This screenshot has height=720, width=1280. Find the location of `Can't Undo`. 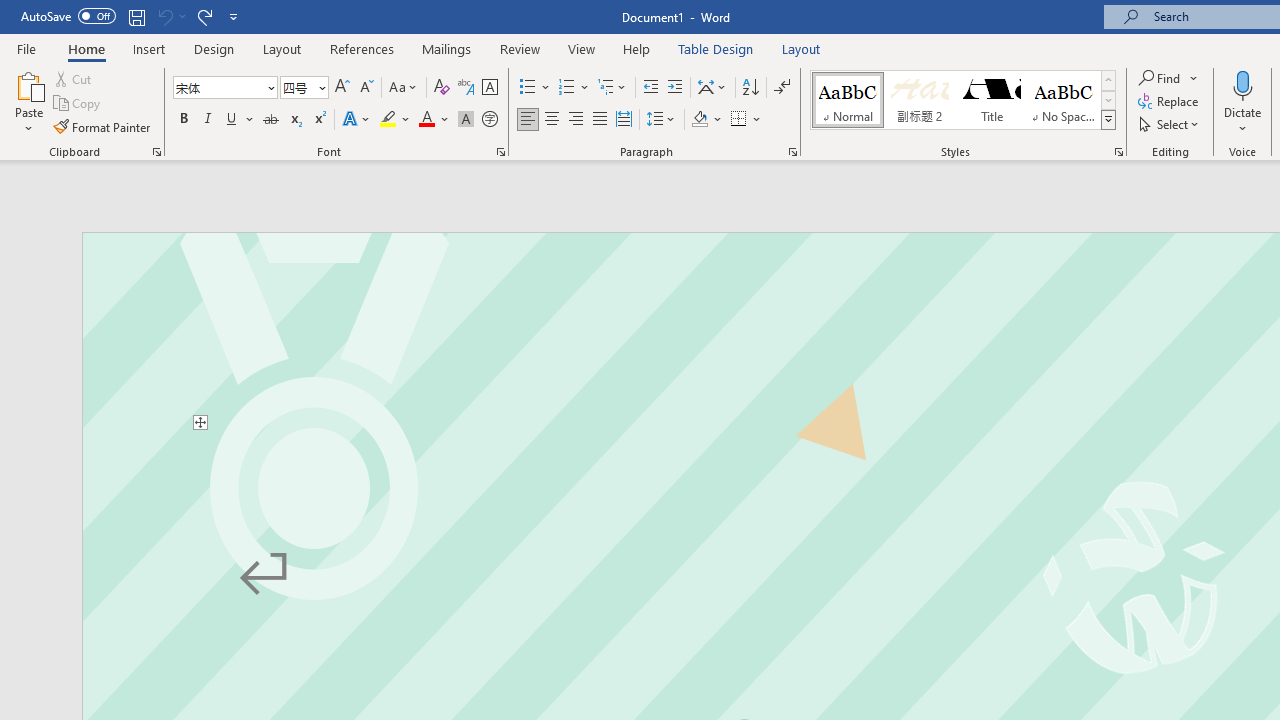

Can't Undo is located at coordinates (164, 16).